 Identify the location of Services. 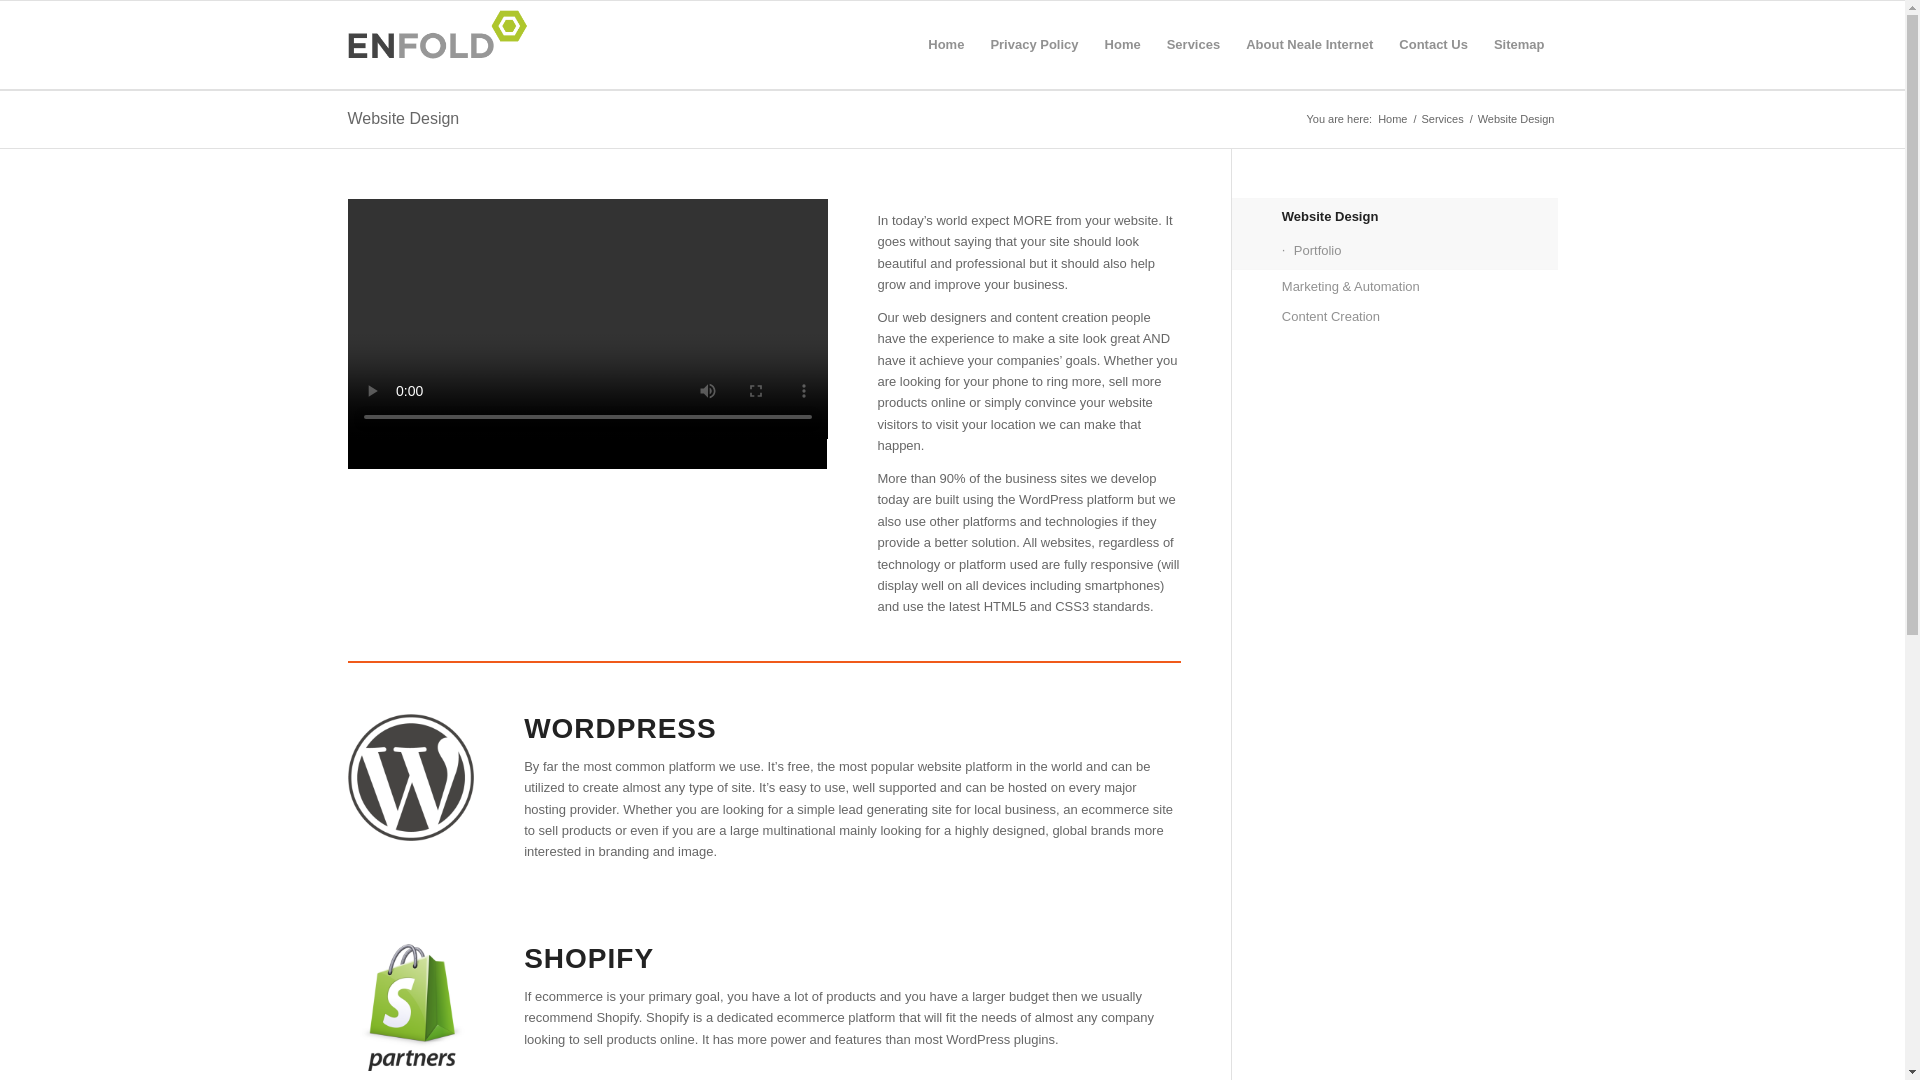
(1442, 120).